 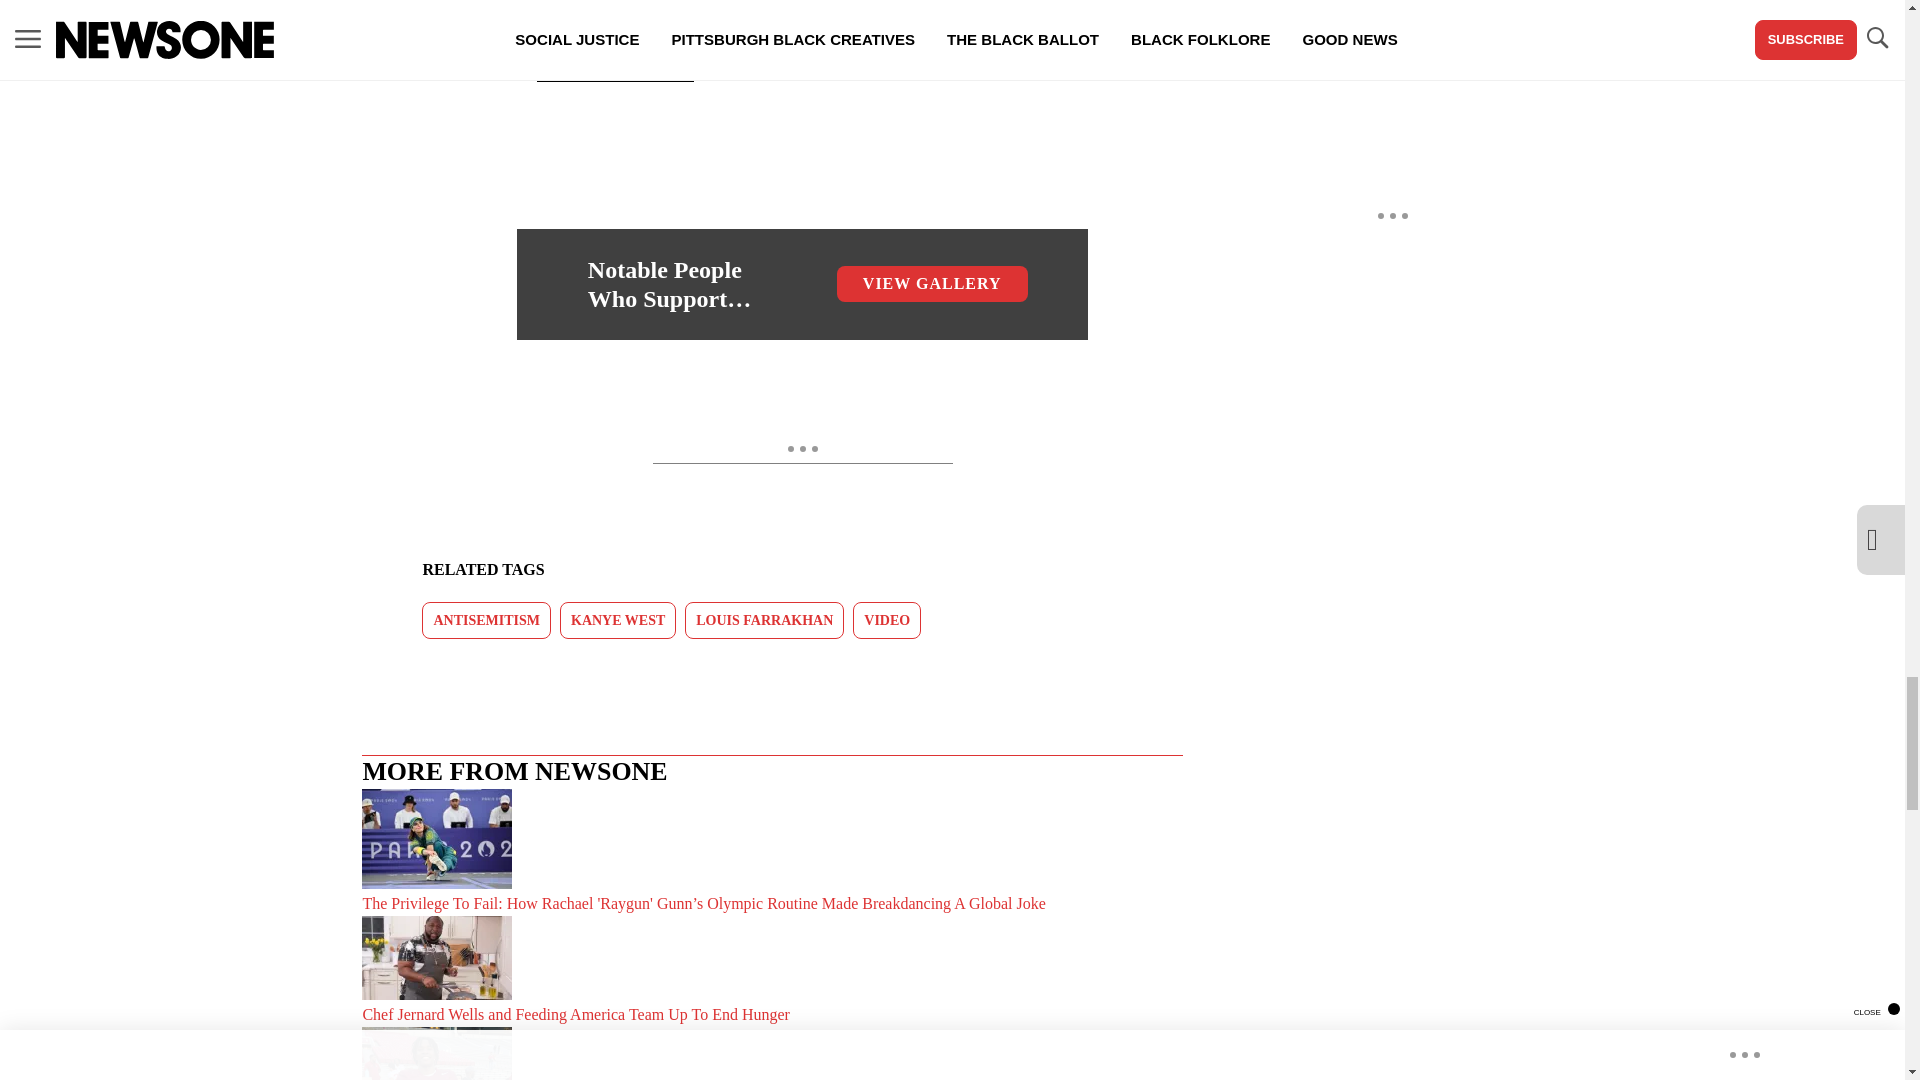 What do you see at coordinates (886, 620) in the screenshot?
I see `VIDEO` at bounding box center [886, 620].